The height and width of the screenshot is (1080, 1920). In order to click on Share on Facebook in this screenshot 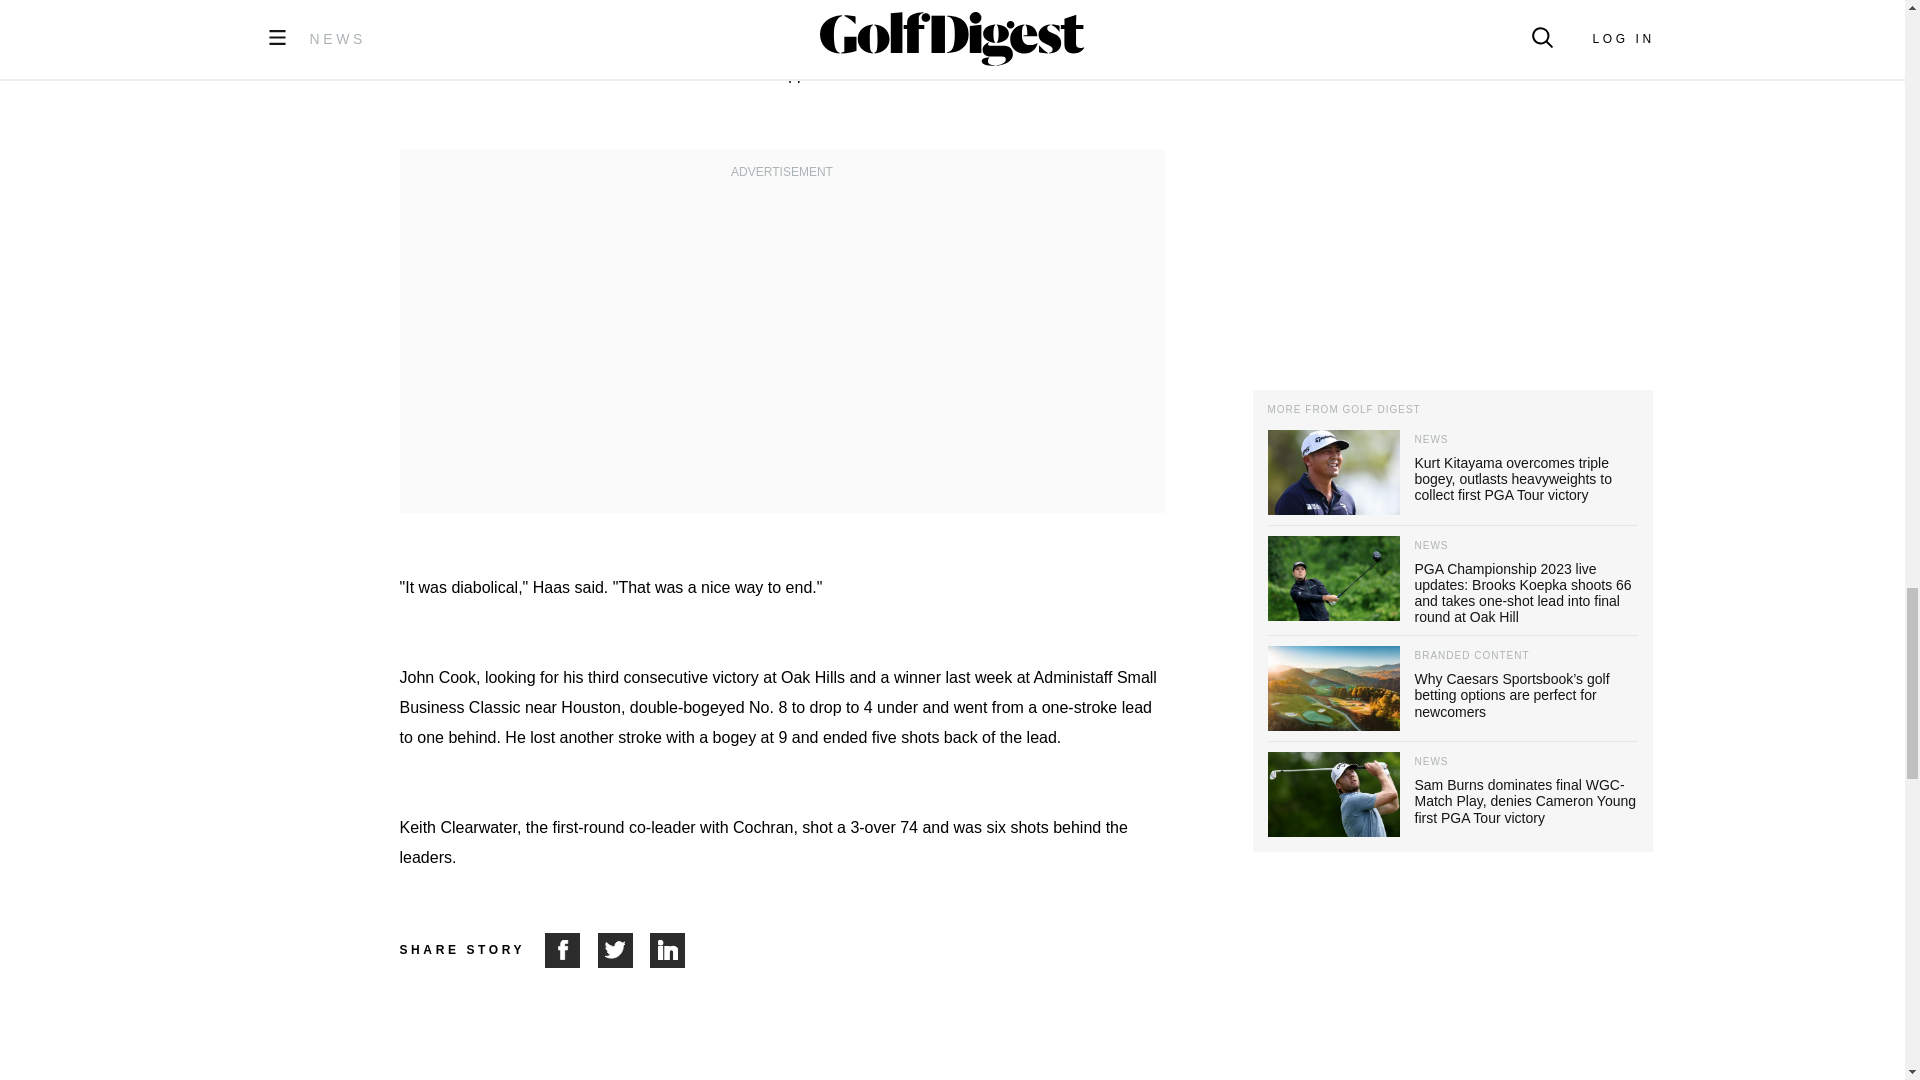, I will do `click(571, 950)`.